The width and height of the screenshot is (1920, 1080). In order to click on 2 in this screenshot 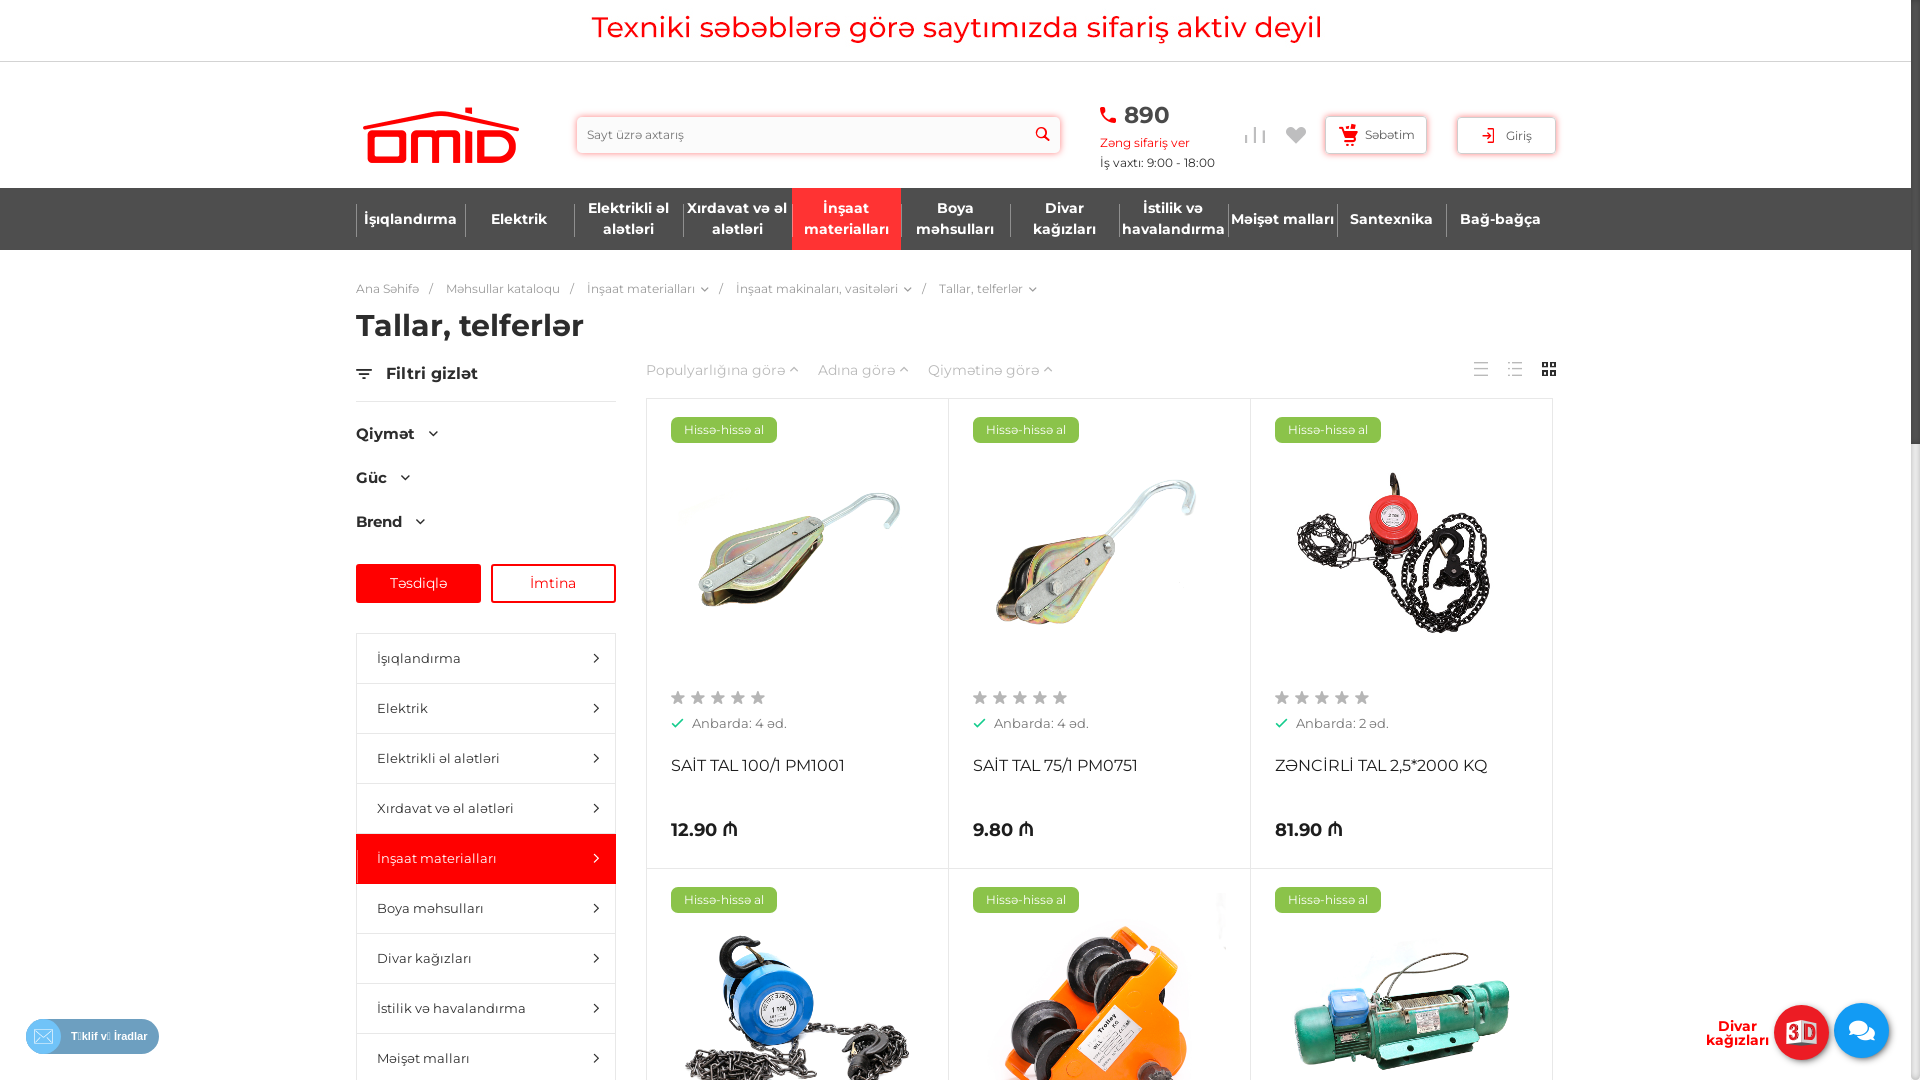, I will do `click(1302, 698)`.